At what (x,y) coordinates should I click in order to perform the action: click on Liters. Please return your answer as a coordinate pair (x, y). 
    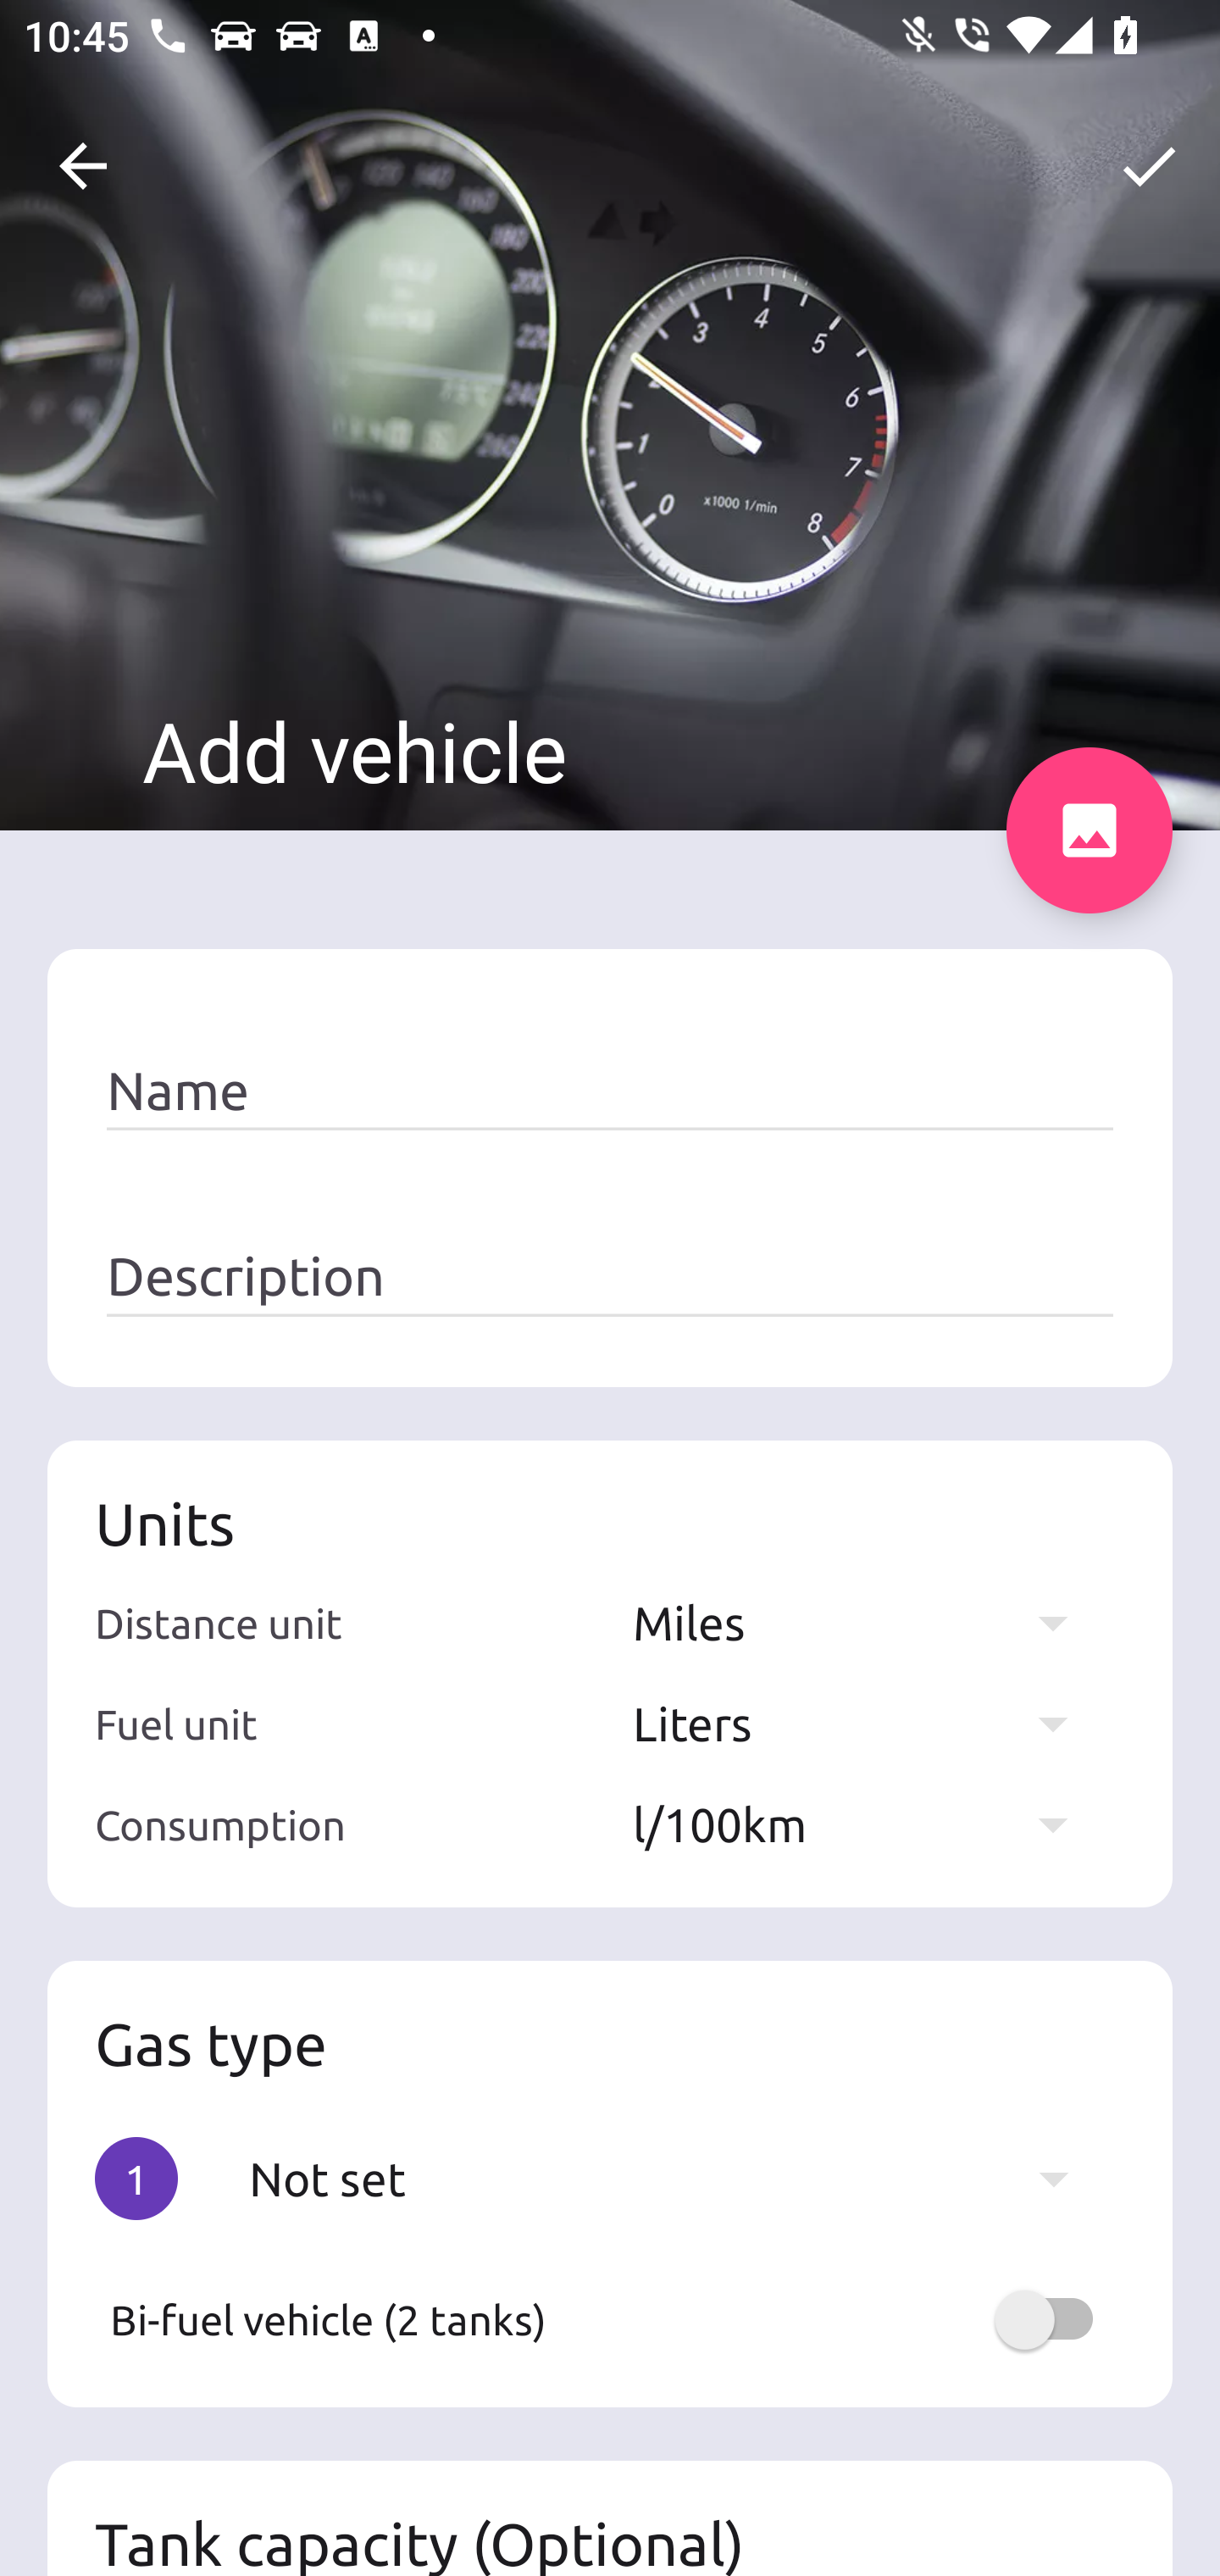
    Looking at the image, I should click on (866, 1724).